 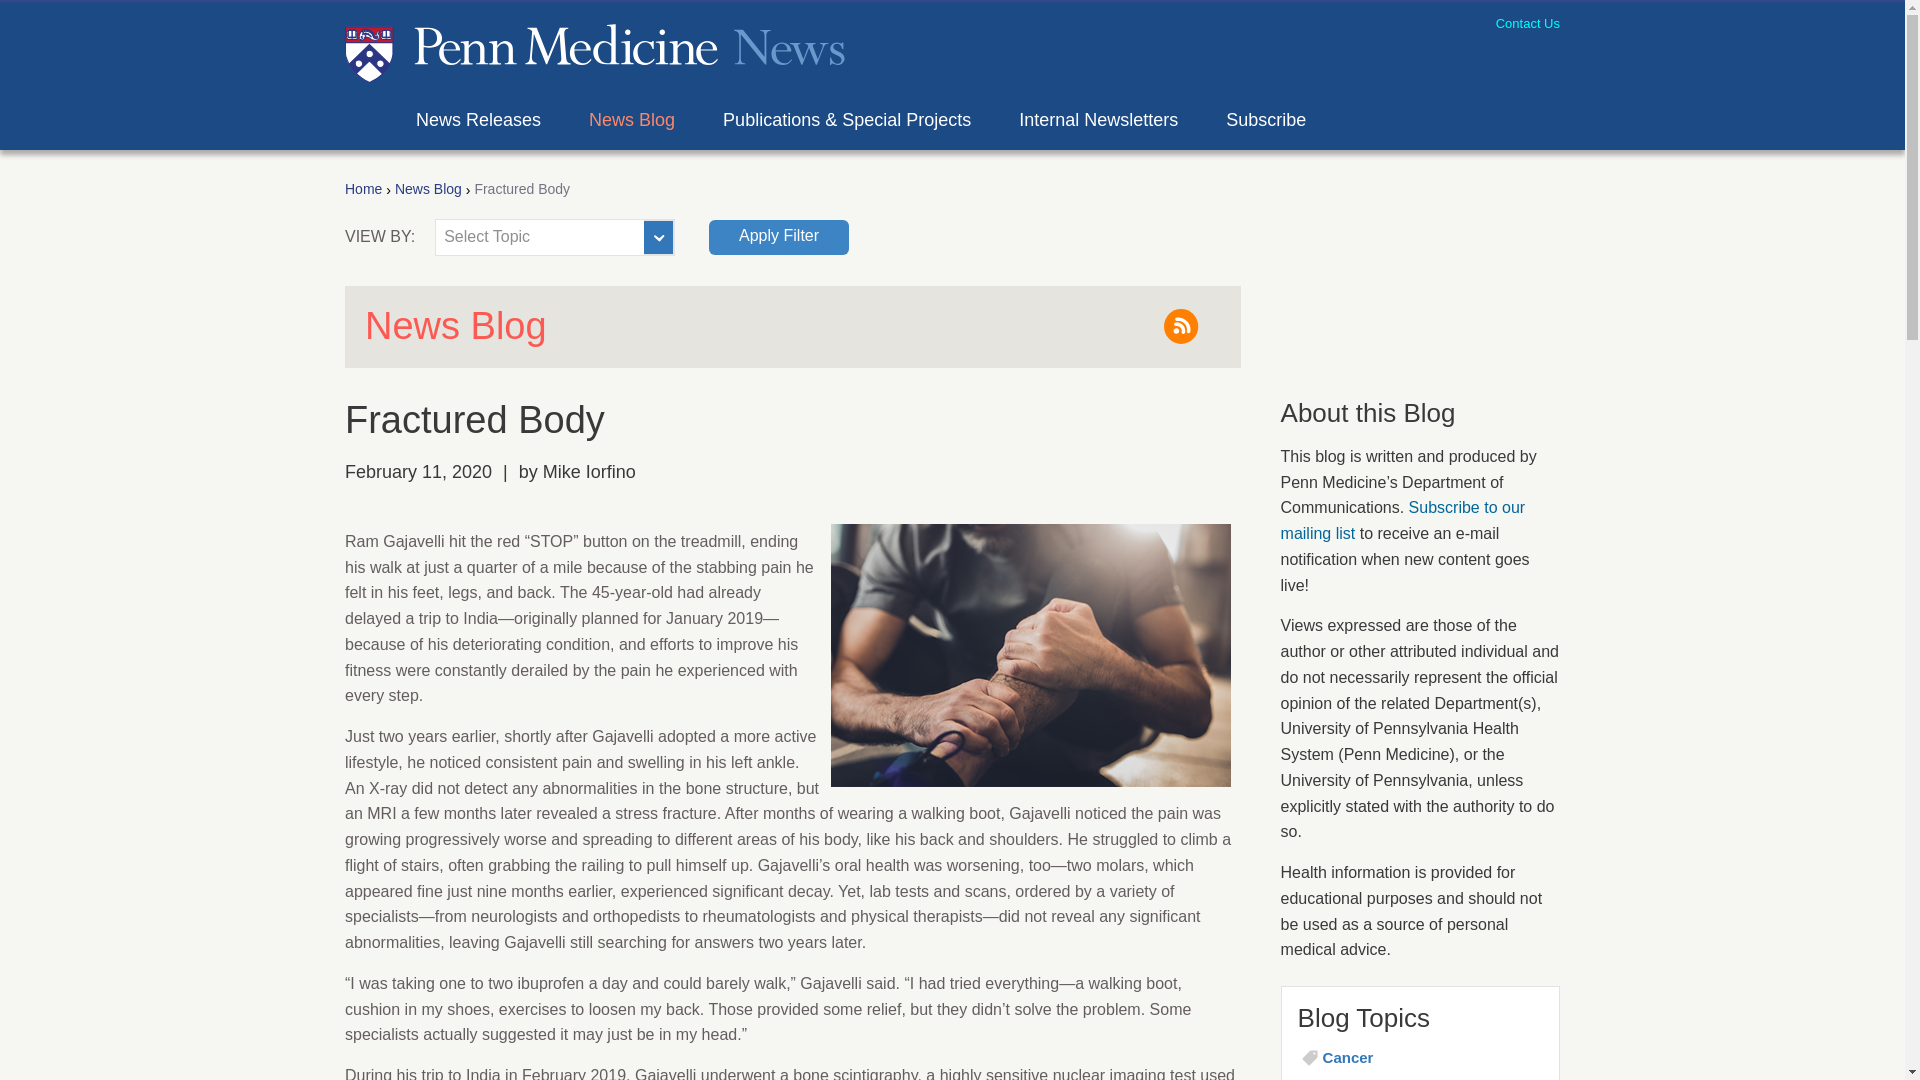 I want to click on Subscribe to our mailing list, so click(x=1403, y=520).